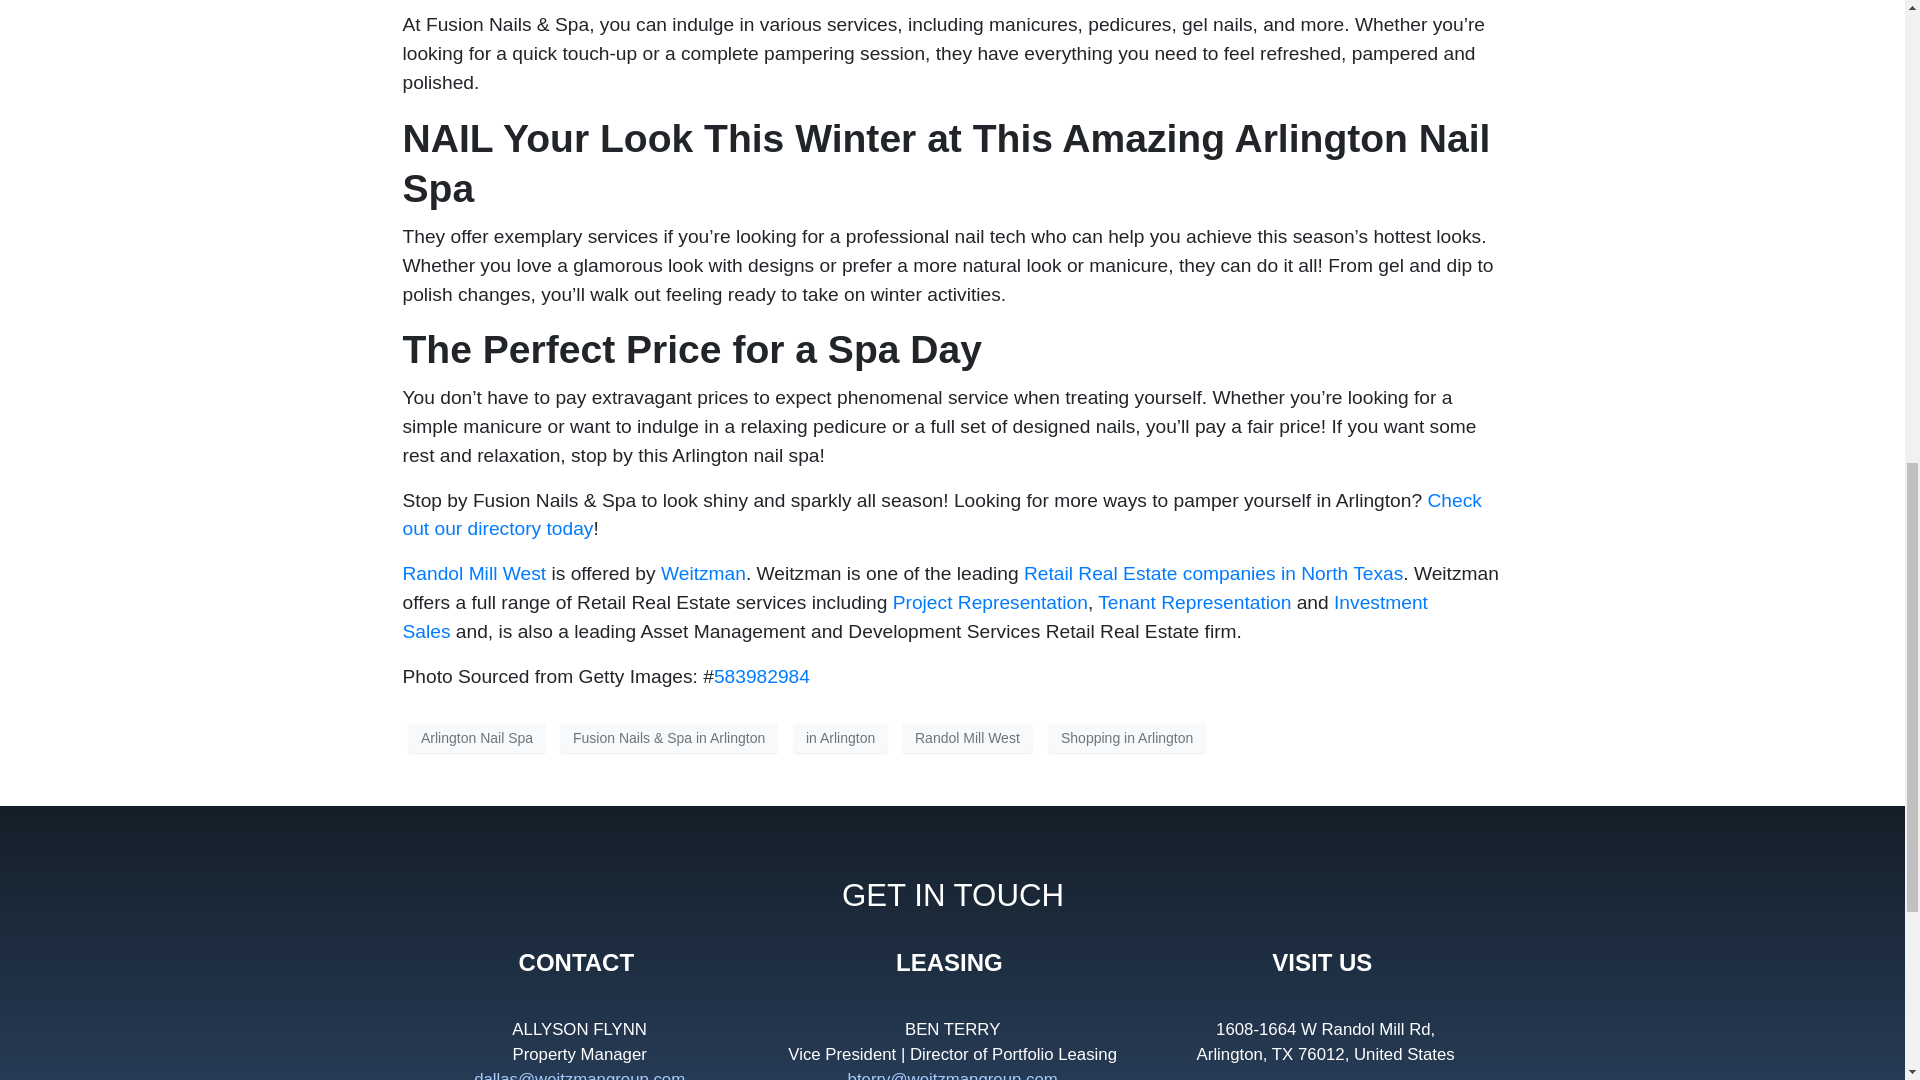  I want to click on Randol Mill West, so click(967, 737).